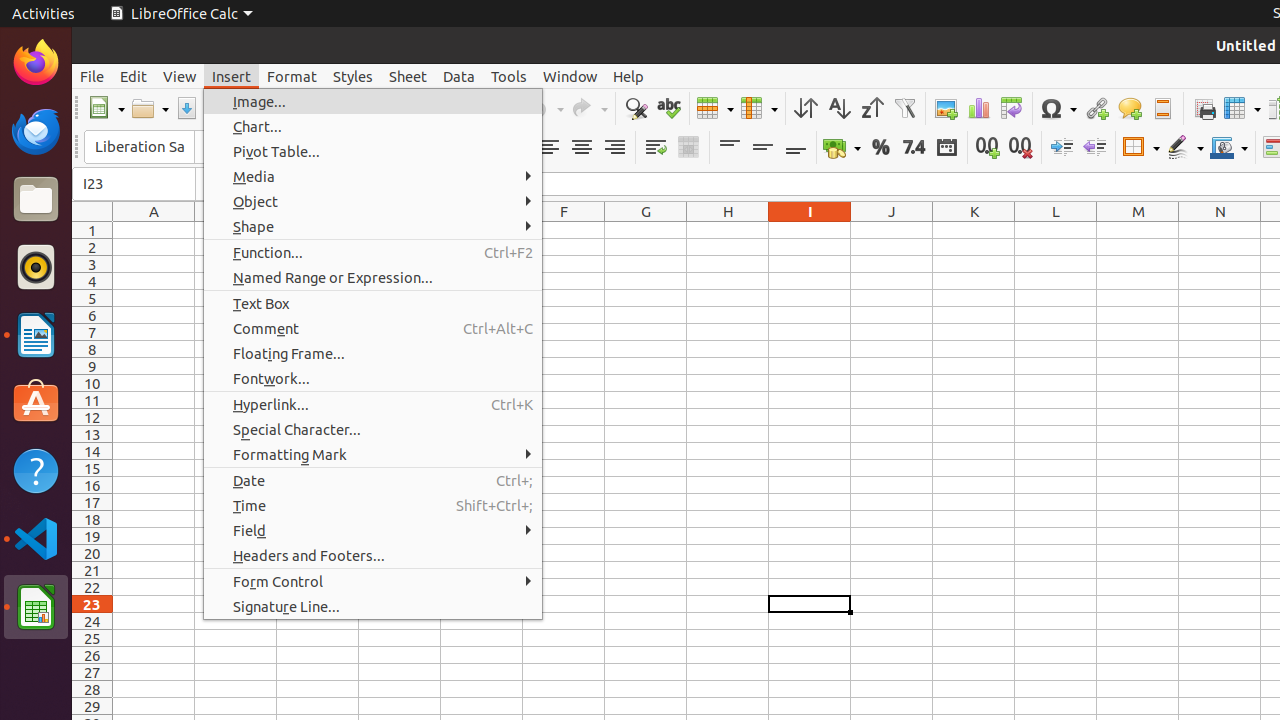 The image size is (1280, 720). Describe the element at coordinates (1130, 108) in the screenshot. I see `Comment` at that location.